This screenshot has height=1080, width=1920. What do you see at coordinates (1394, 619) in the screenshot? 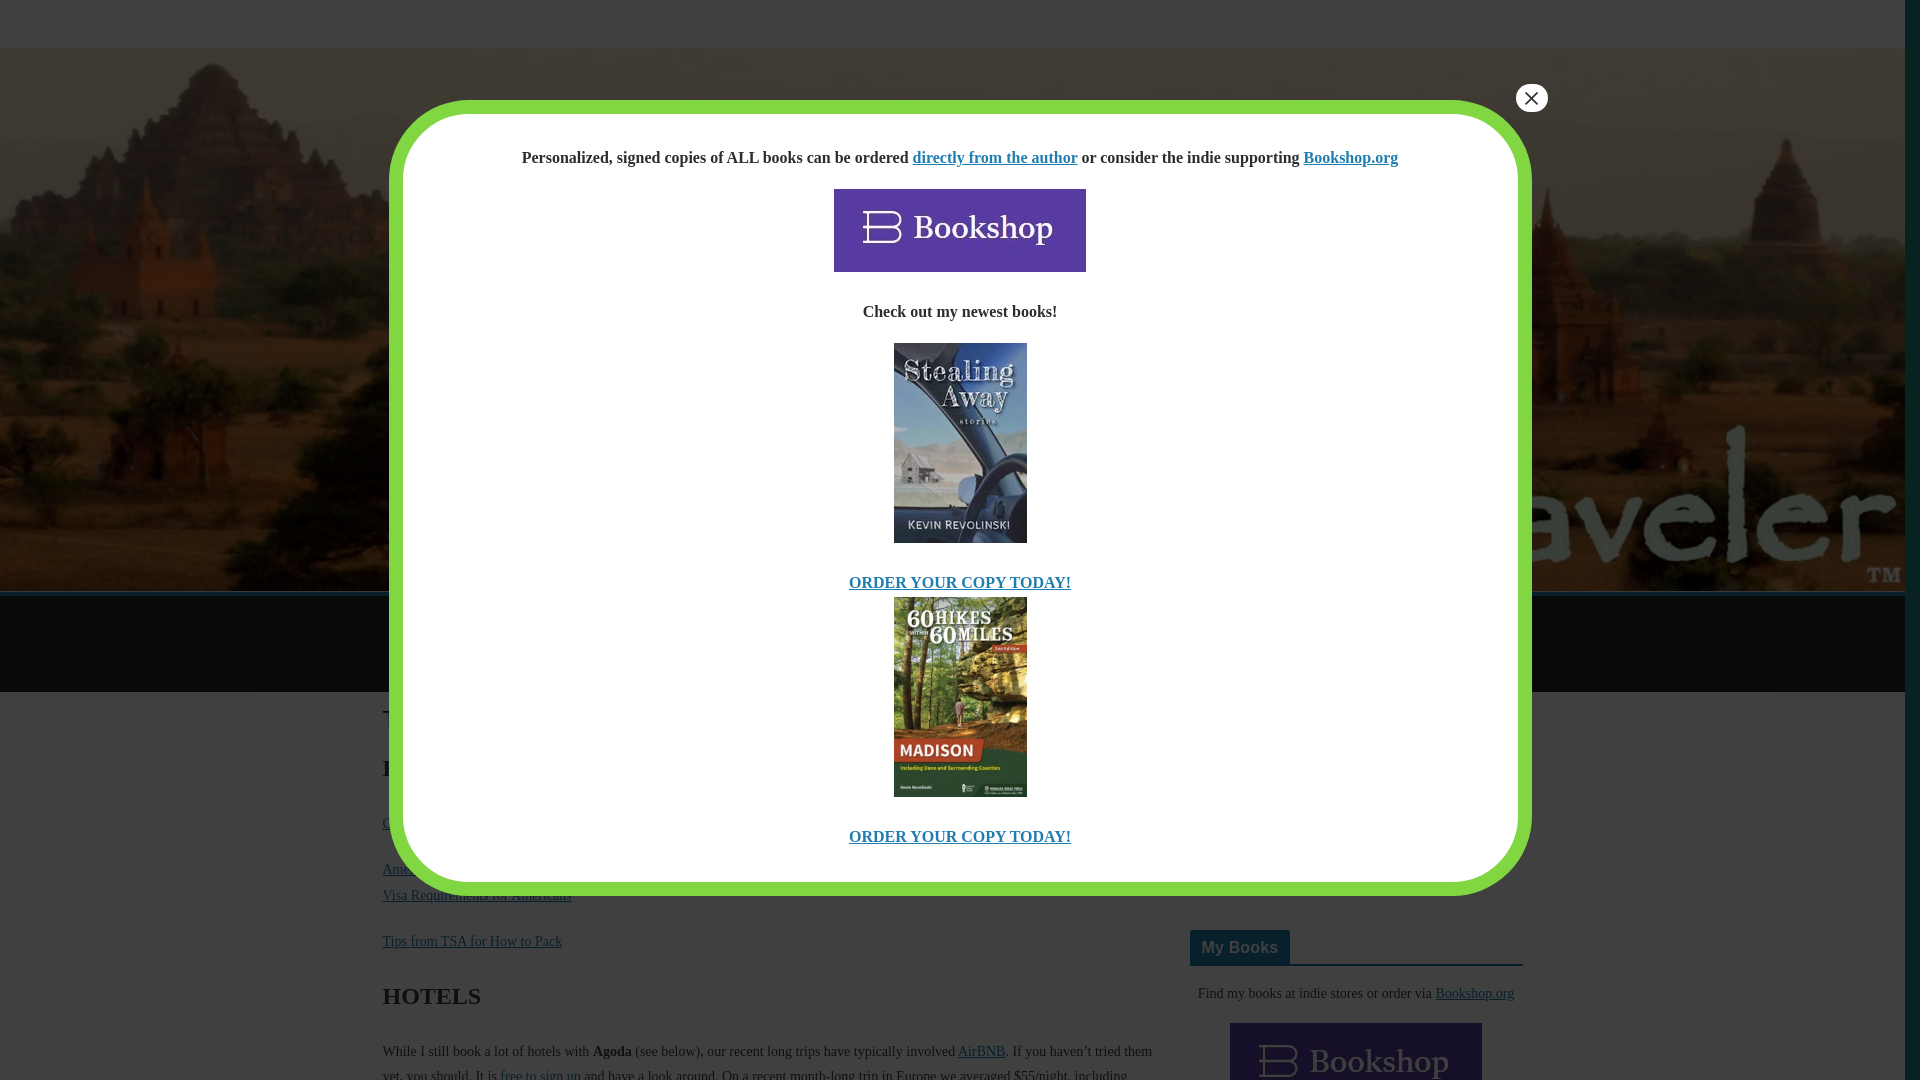
I see `CONTACT` at bounding box center [1394, 619].